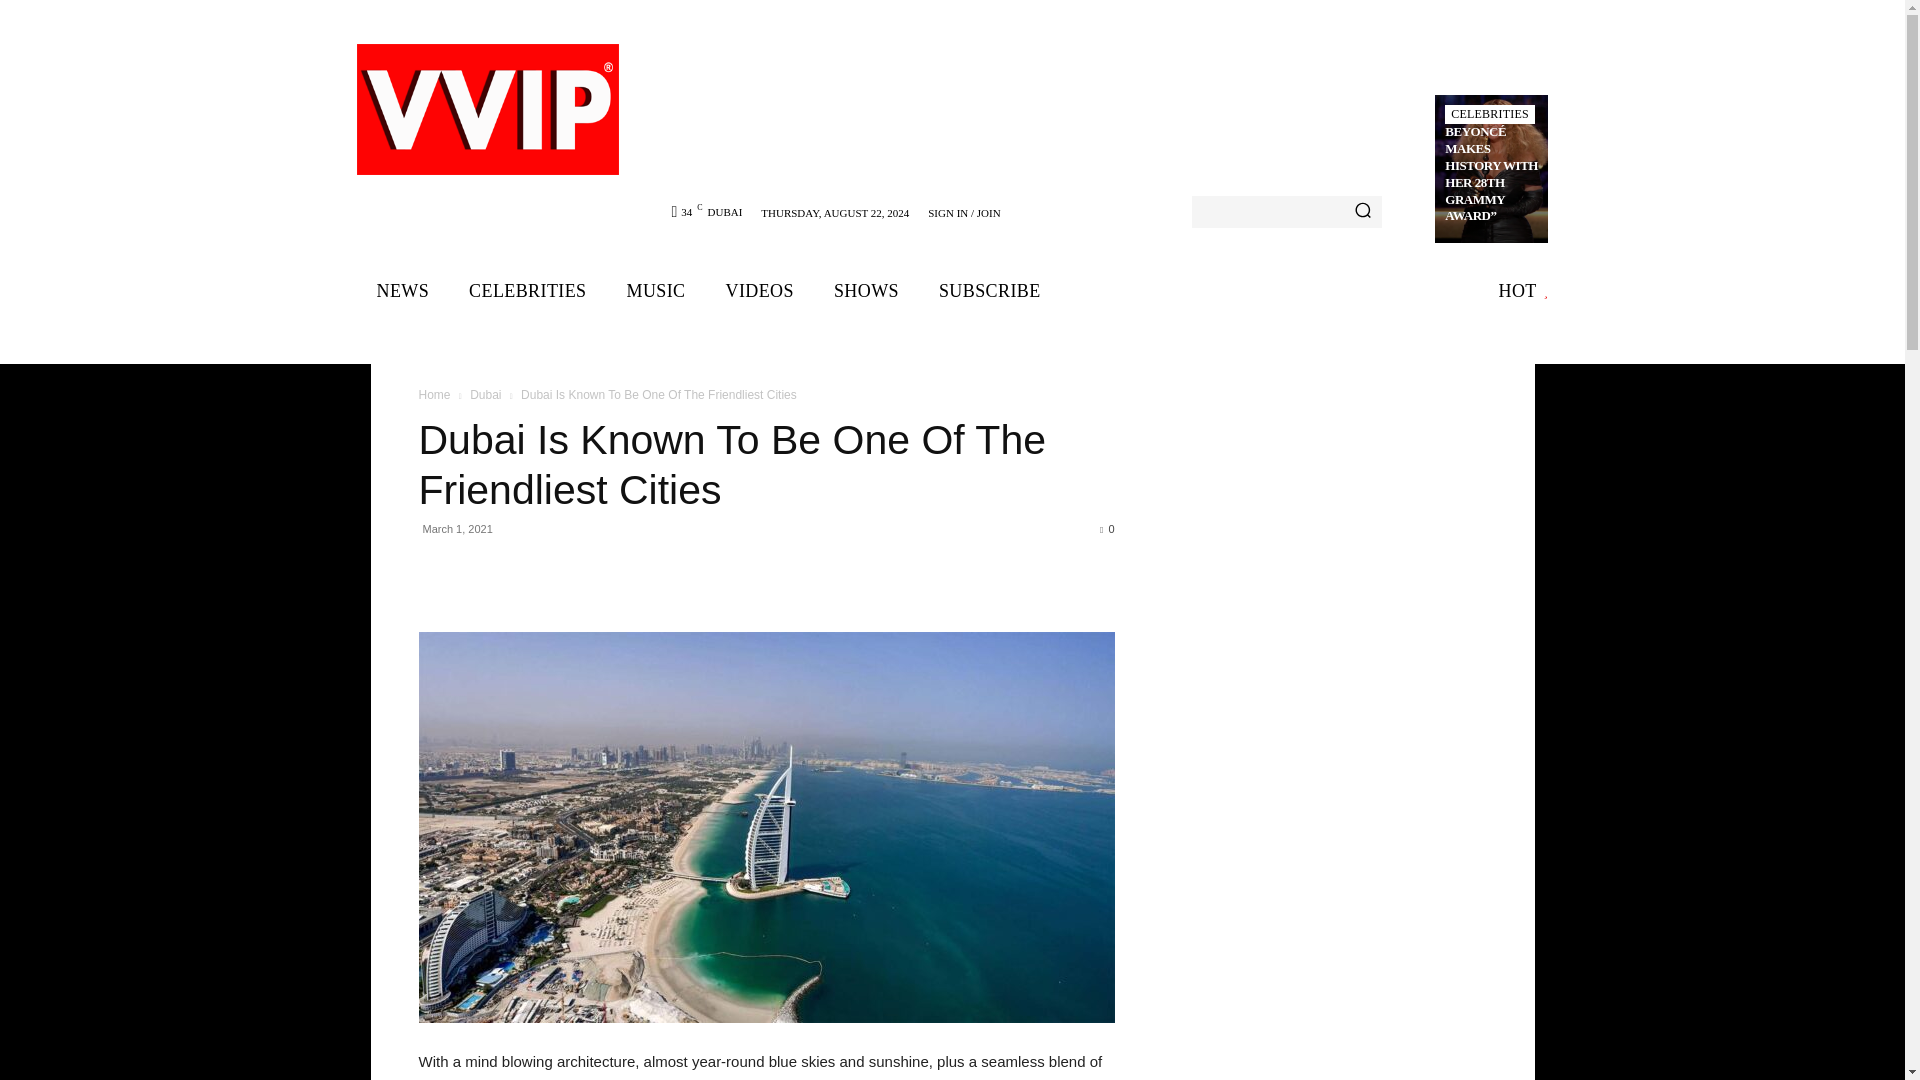 The height and width of the screenshot is (1080, 1920). What do you see at coordinates (486, 394) in the screenshot?
I see `View all posts in Dubai` at bounding box center [486, 394].